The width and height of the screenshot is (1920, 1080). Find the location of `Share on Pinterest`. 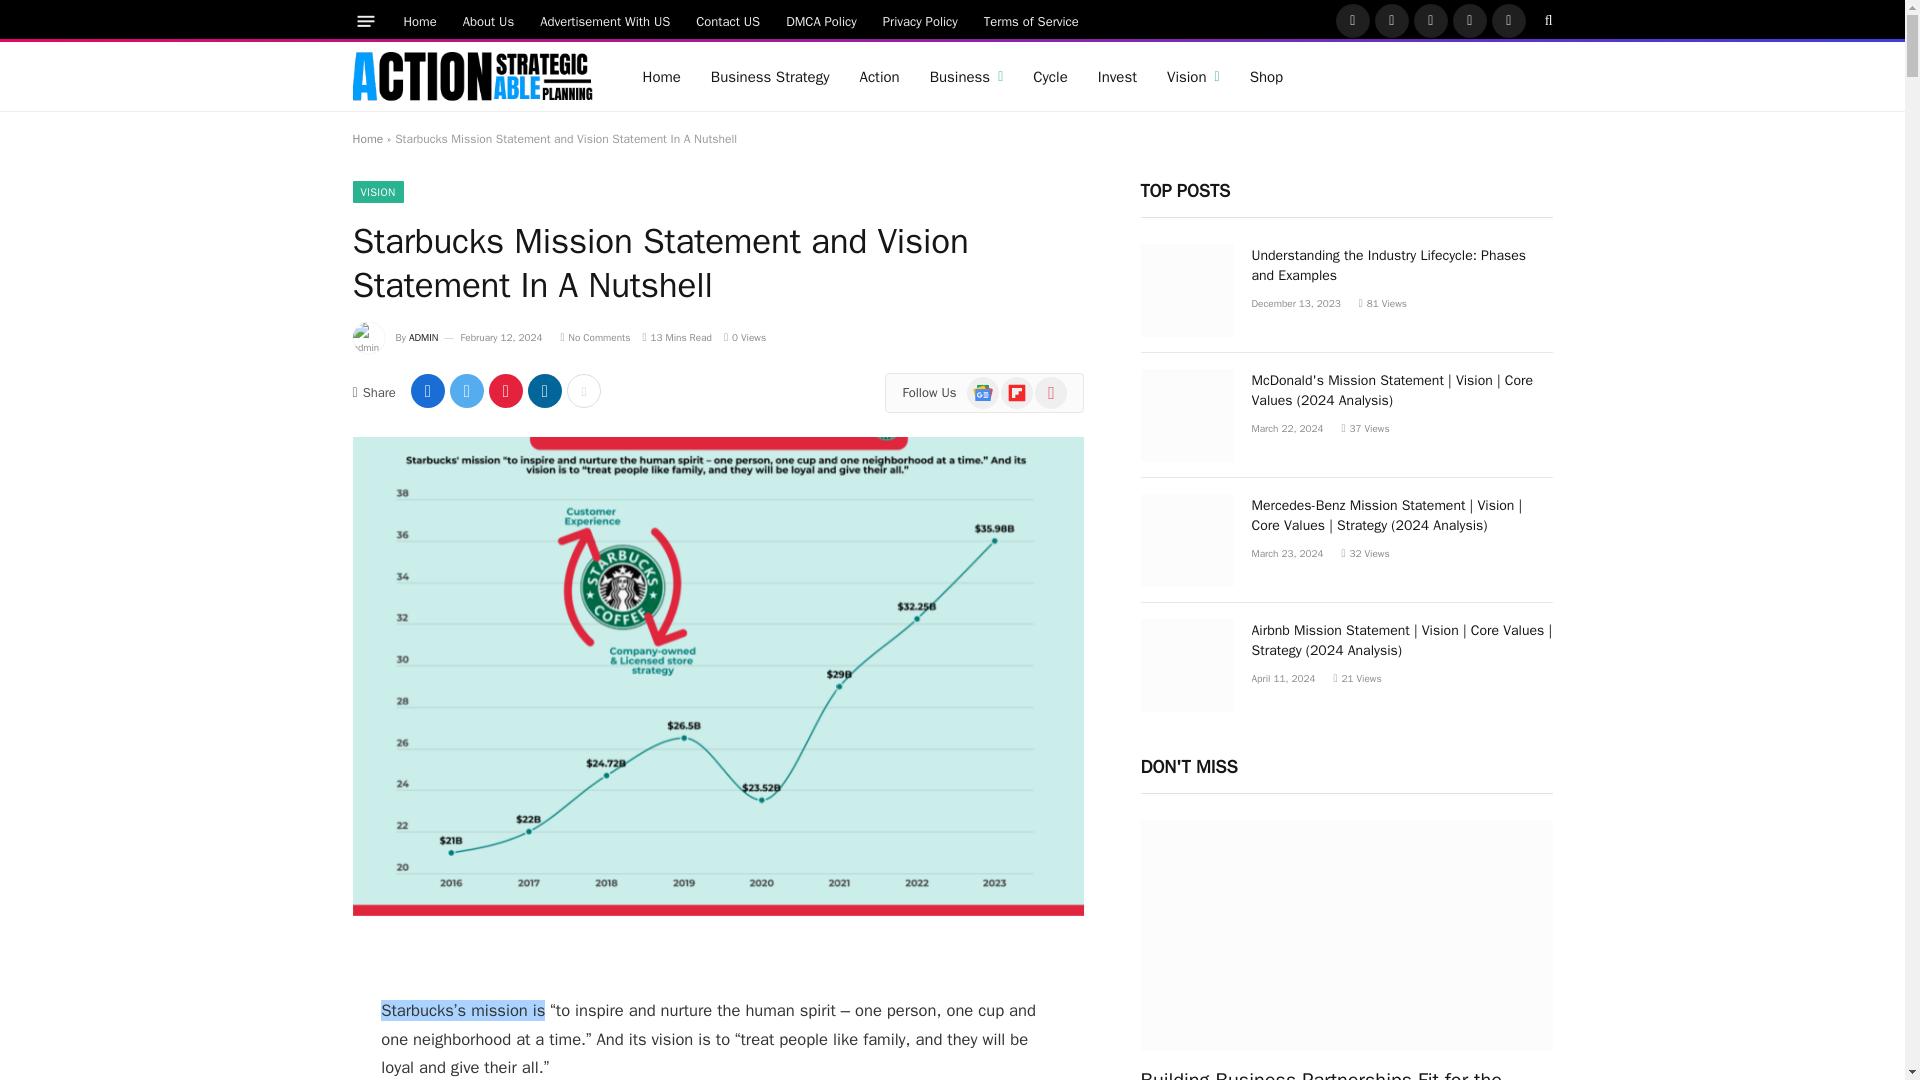

Share on Pinterest is located at coordinates (506, 390).